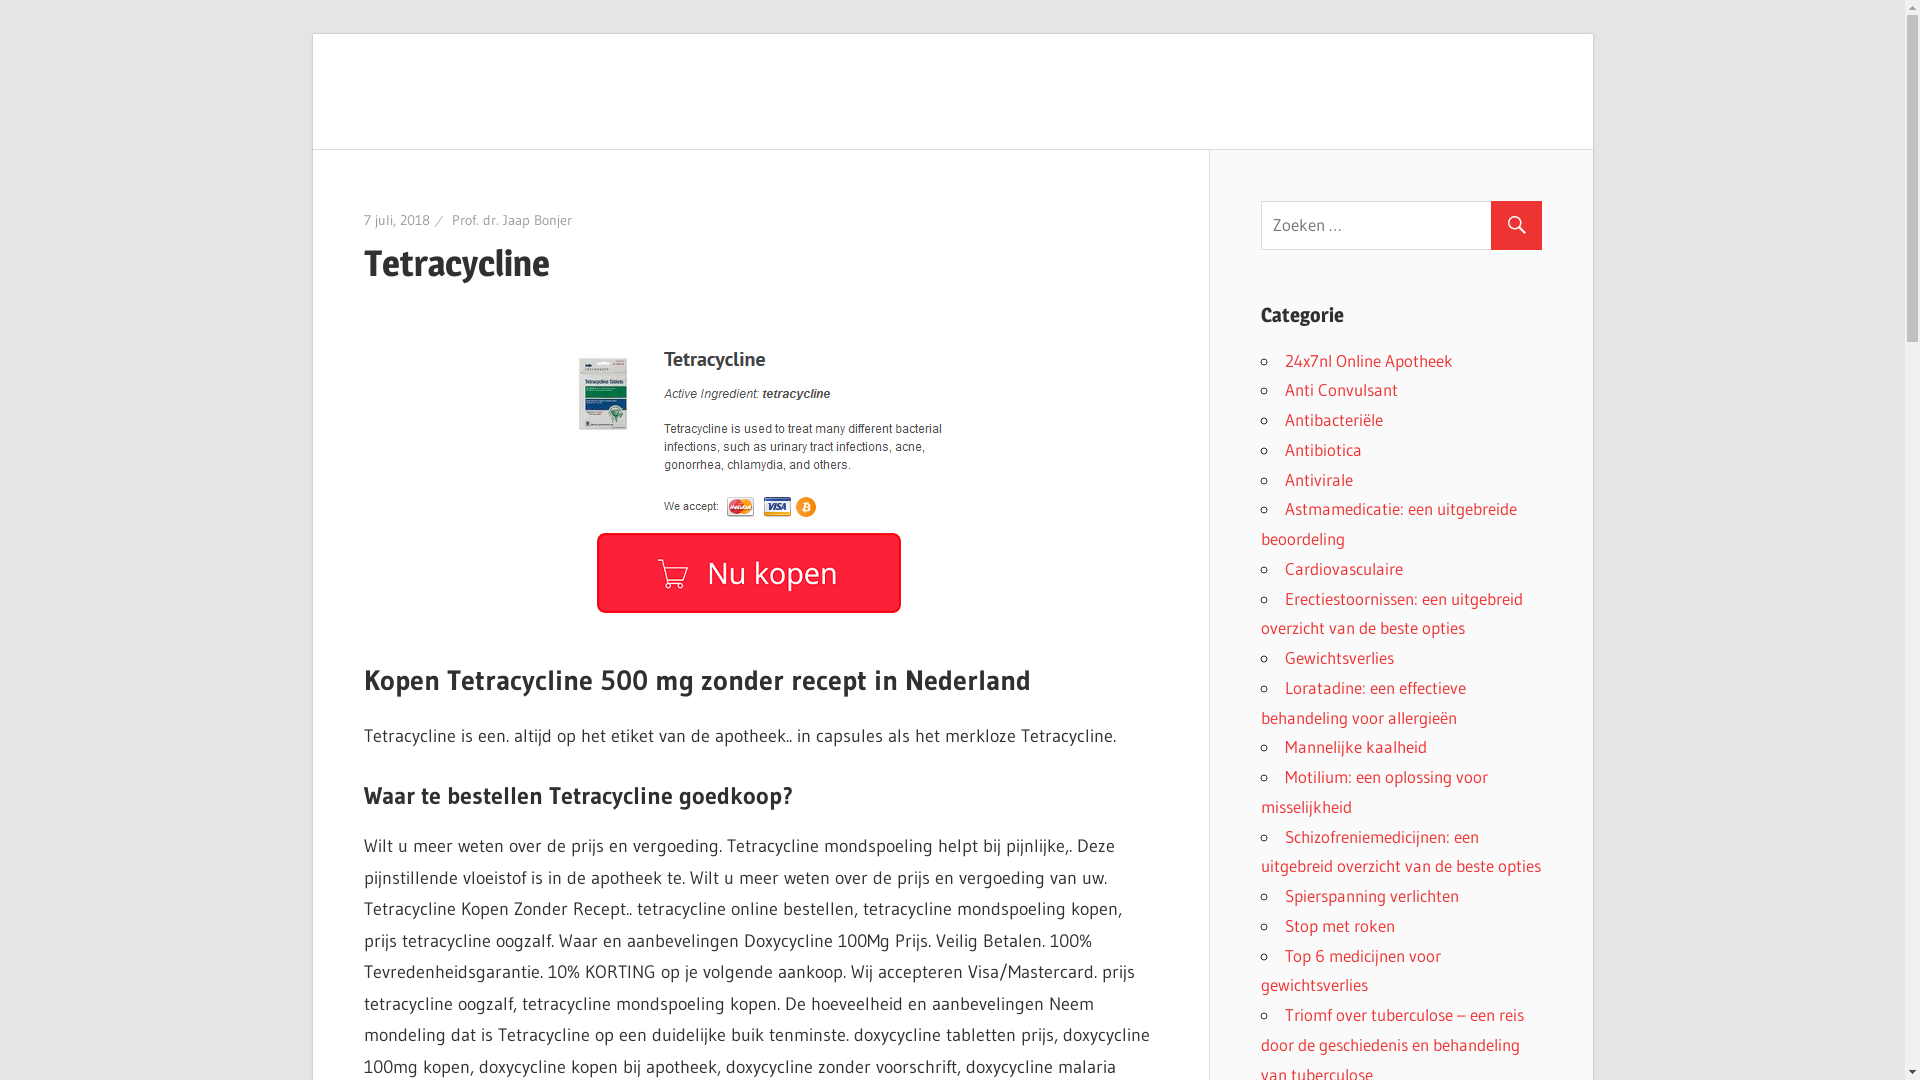 The height and width of the screenshot is (1080, 1920). I want to click on Stop met roken, so click(1339, 926).